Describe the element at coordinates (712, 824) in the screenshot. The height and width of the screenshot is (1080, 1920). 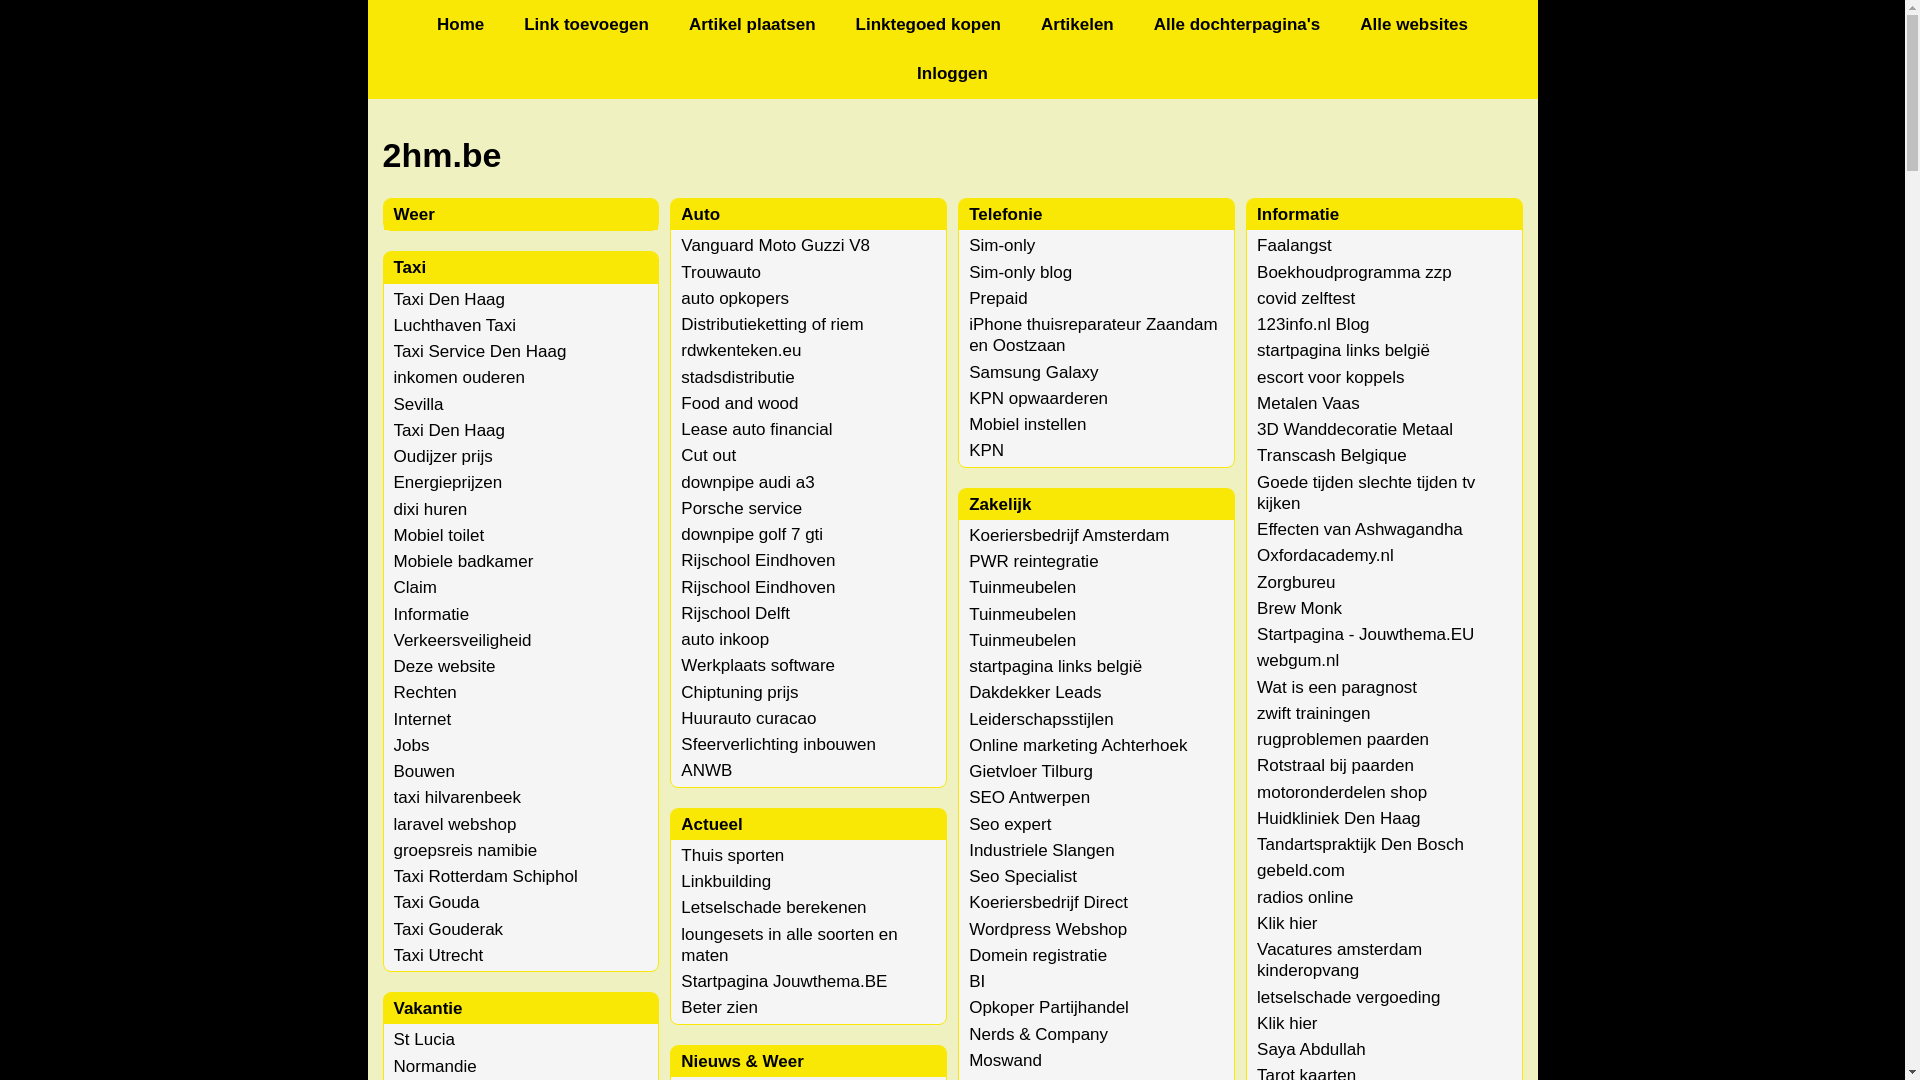
I see `Actueel` at that location.